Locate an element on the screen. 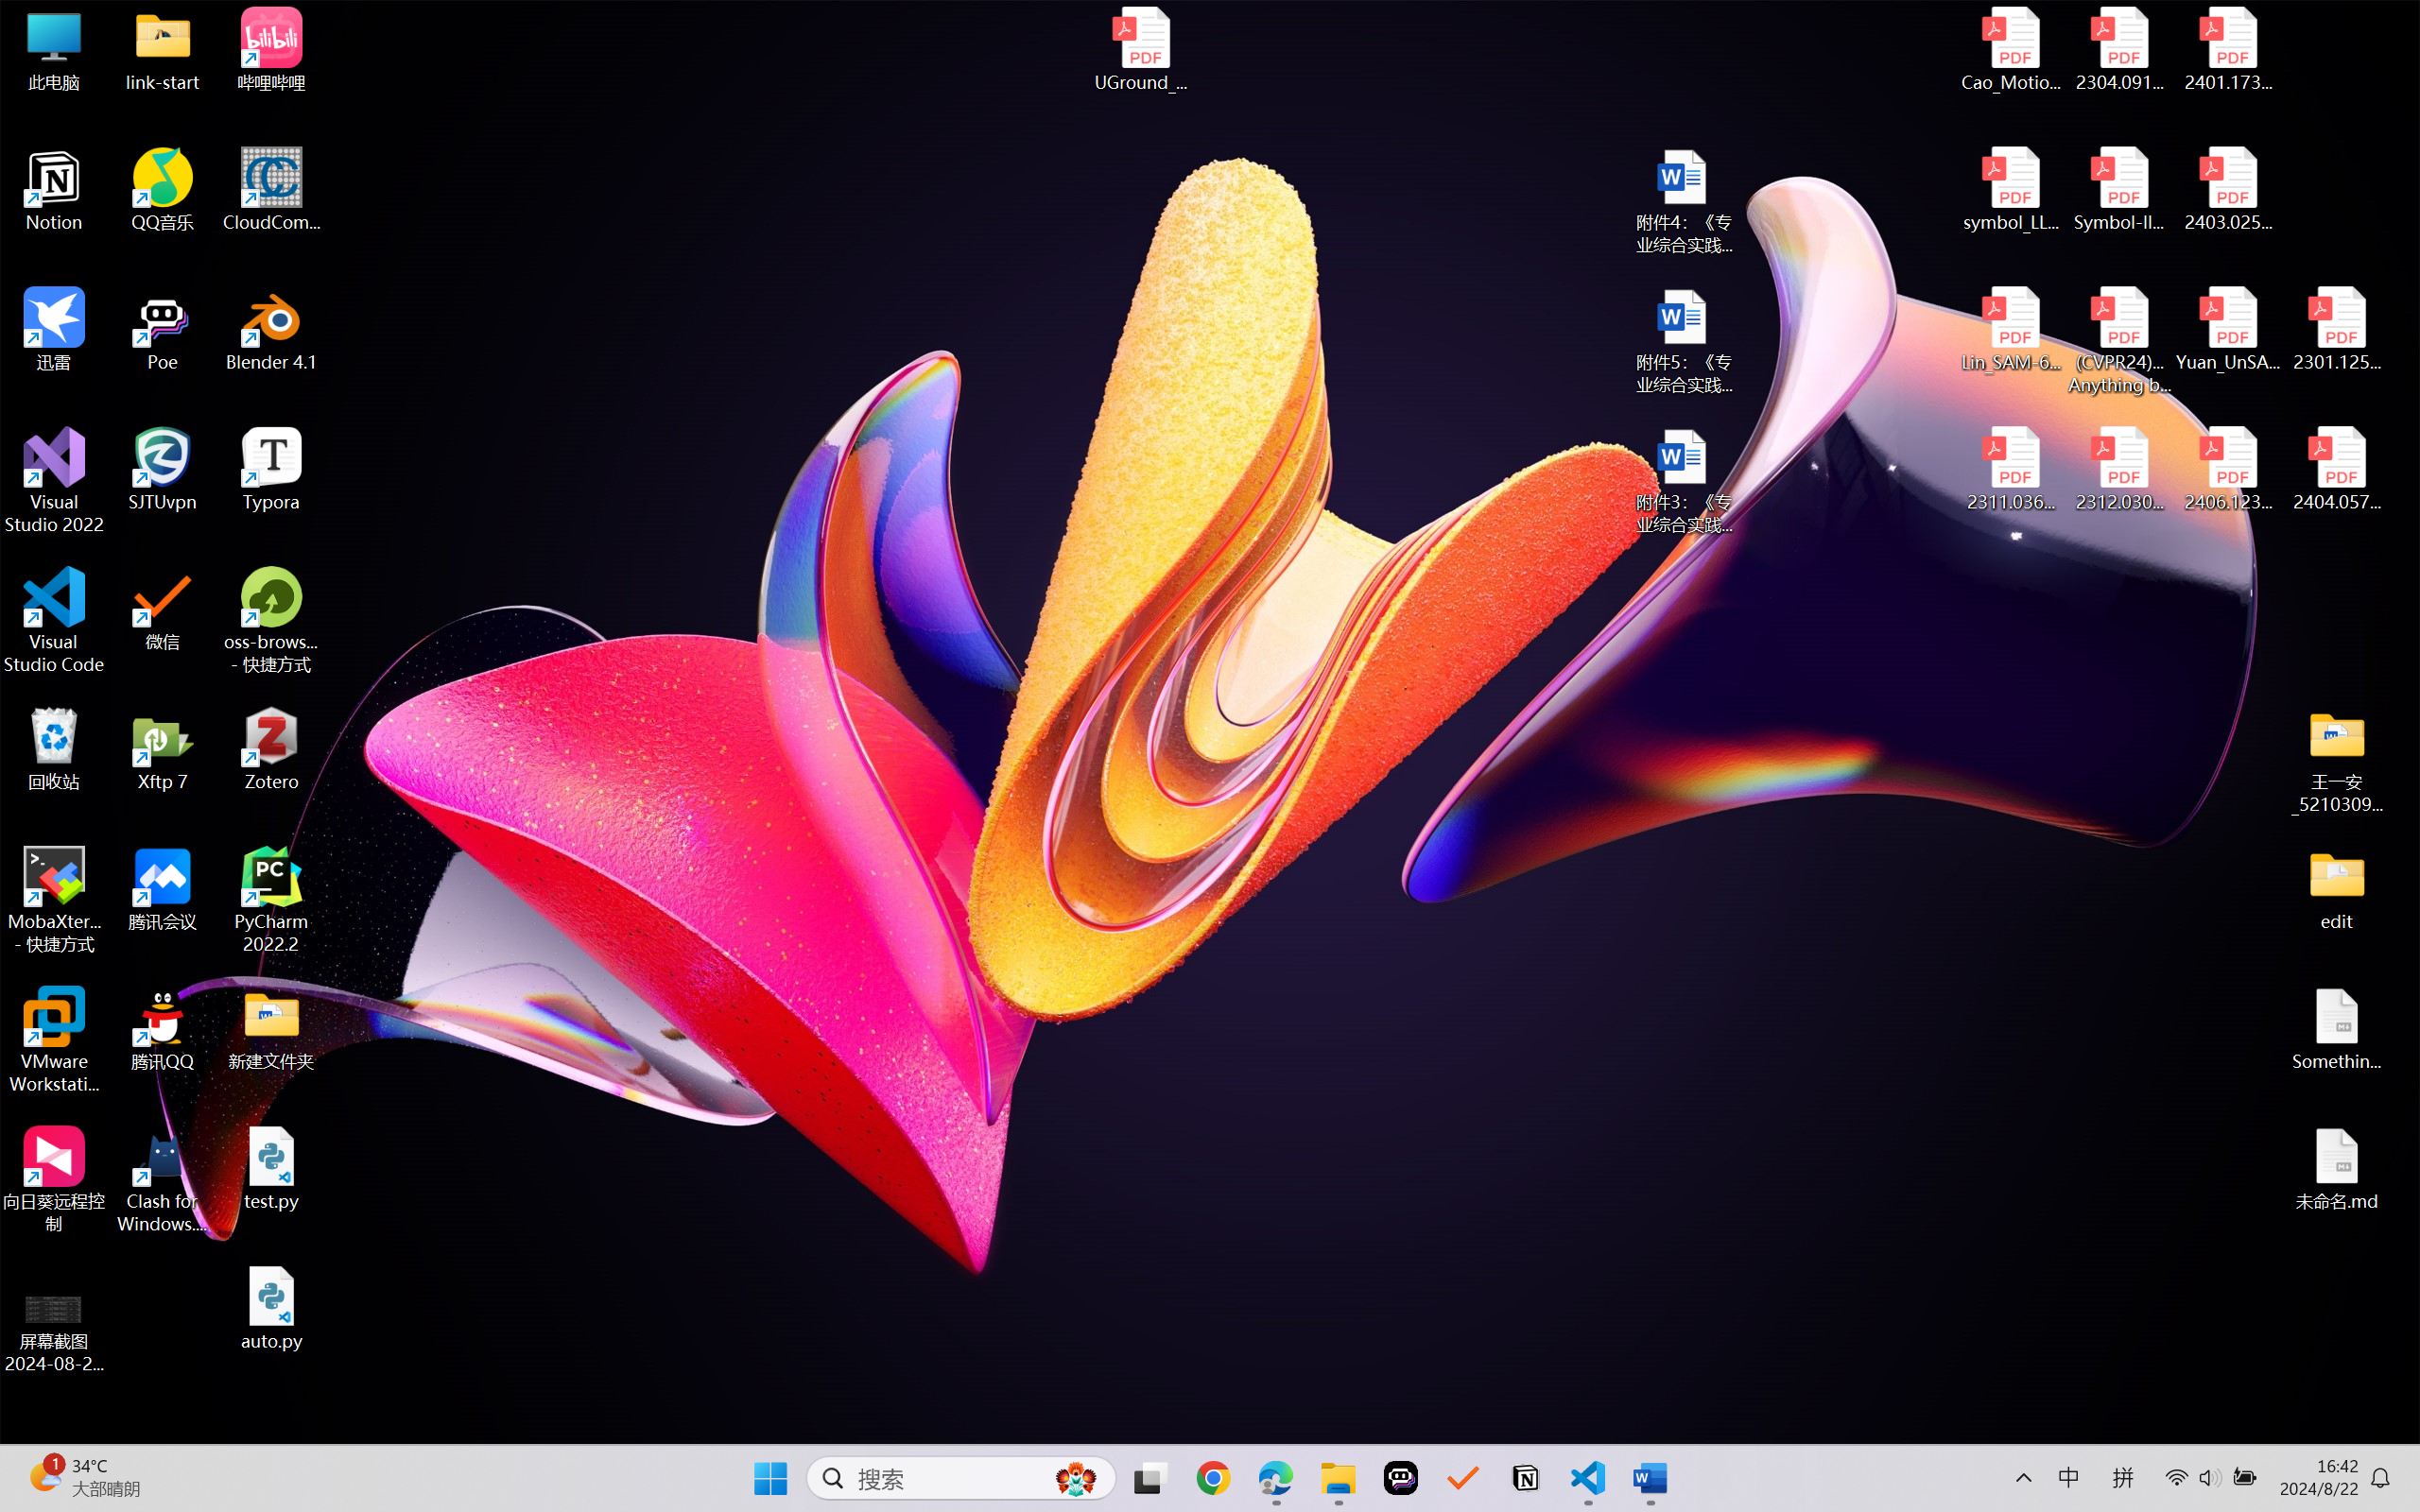  Google Chrome is located at coordinates (1213, 1478).